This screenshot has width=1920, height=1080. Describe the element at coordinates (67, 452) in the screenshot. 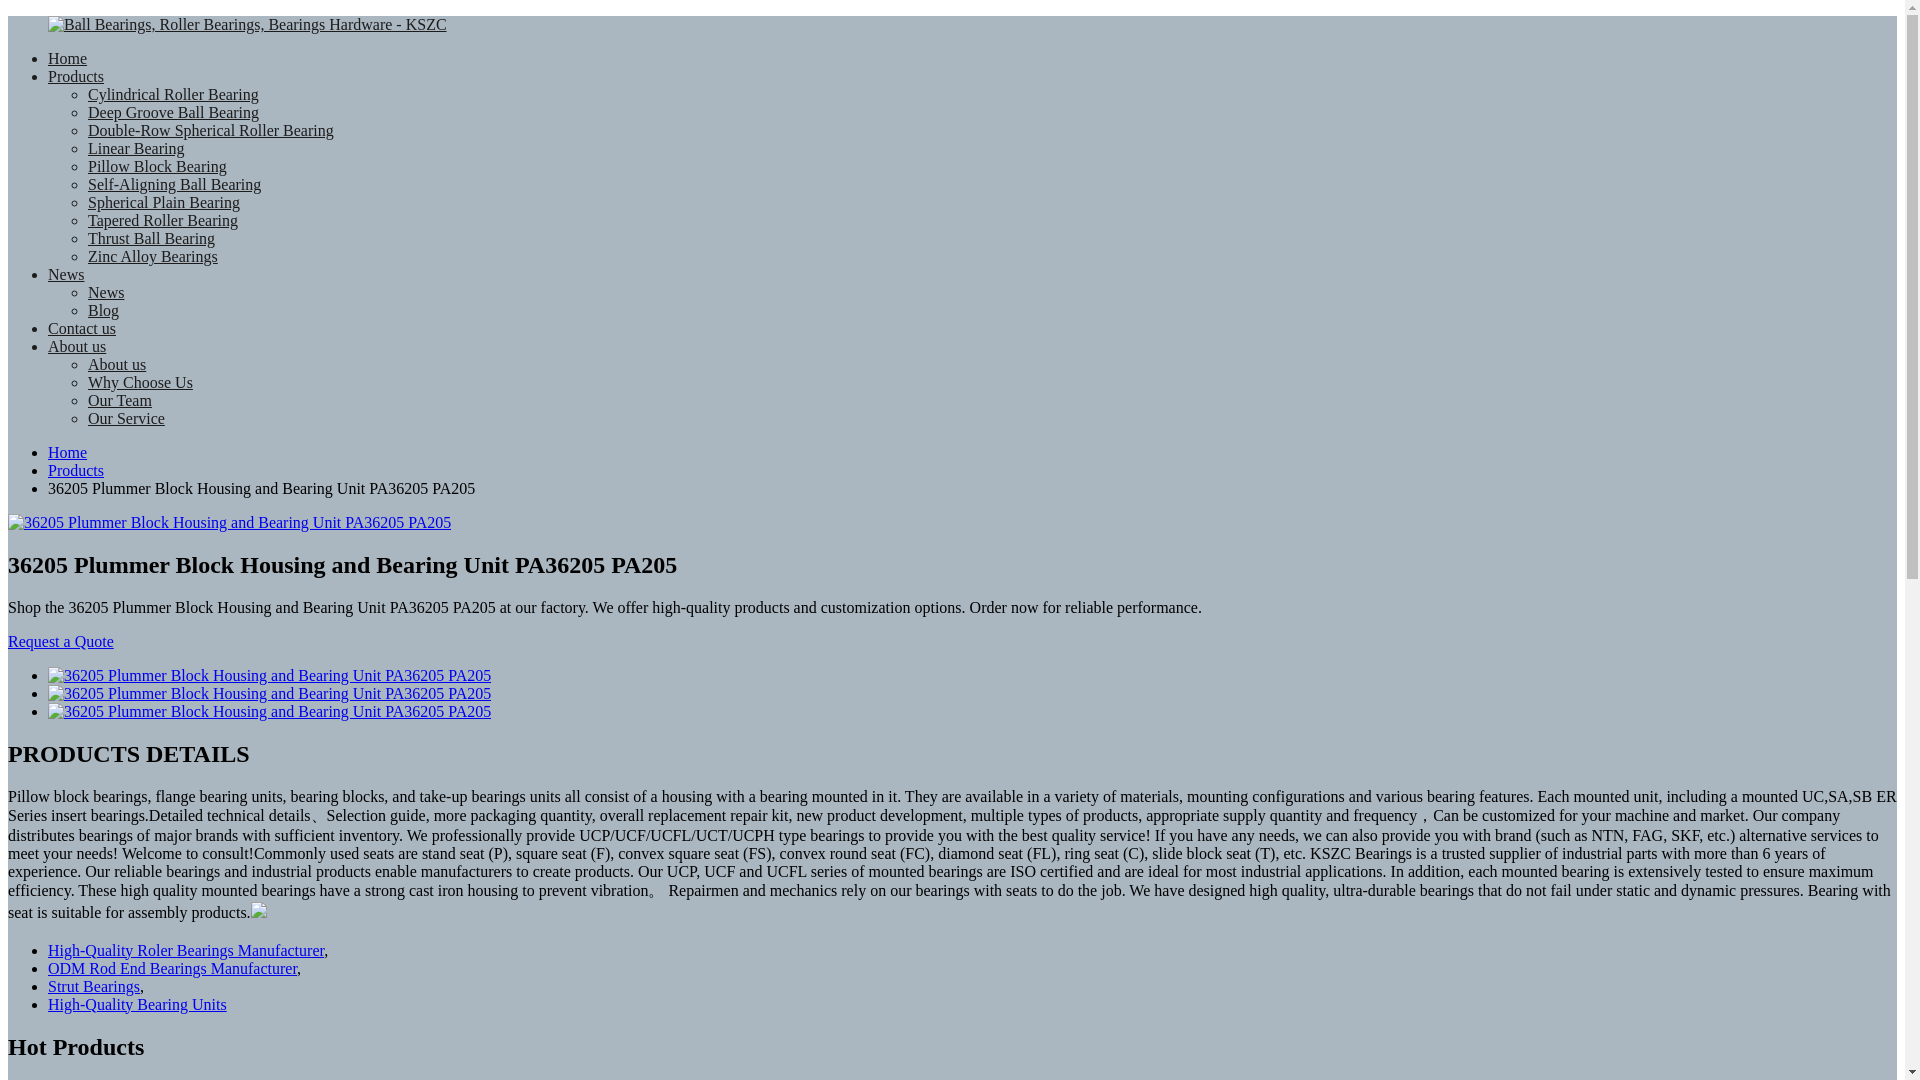

I see `Home` at that location.